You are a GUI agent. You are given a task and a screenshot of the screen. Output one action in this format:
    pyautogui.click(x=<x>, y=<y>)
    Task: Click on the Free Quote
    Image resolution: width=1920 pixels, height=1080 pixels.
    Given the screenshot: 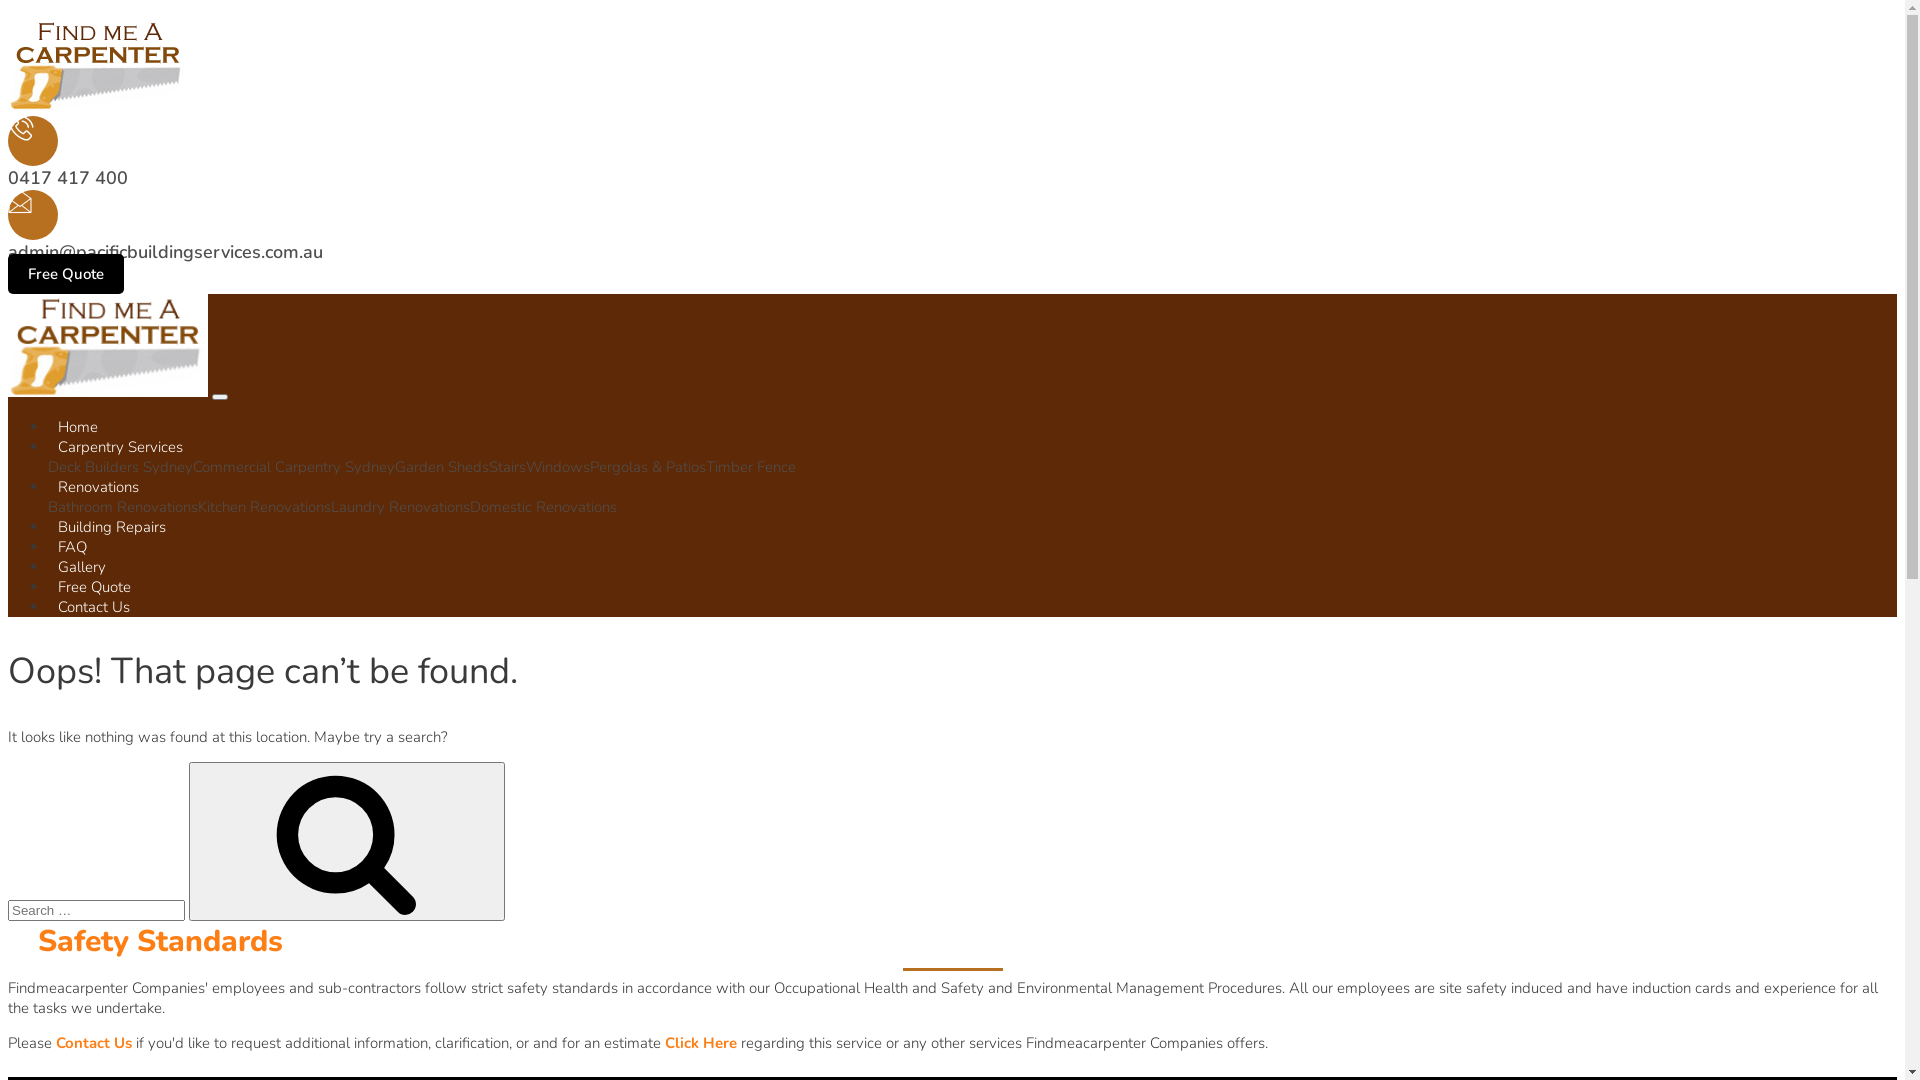 What is the action you would take?
    pyautogui.click(x=66, y=274)
    